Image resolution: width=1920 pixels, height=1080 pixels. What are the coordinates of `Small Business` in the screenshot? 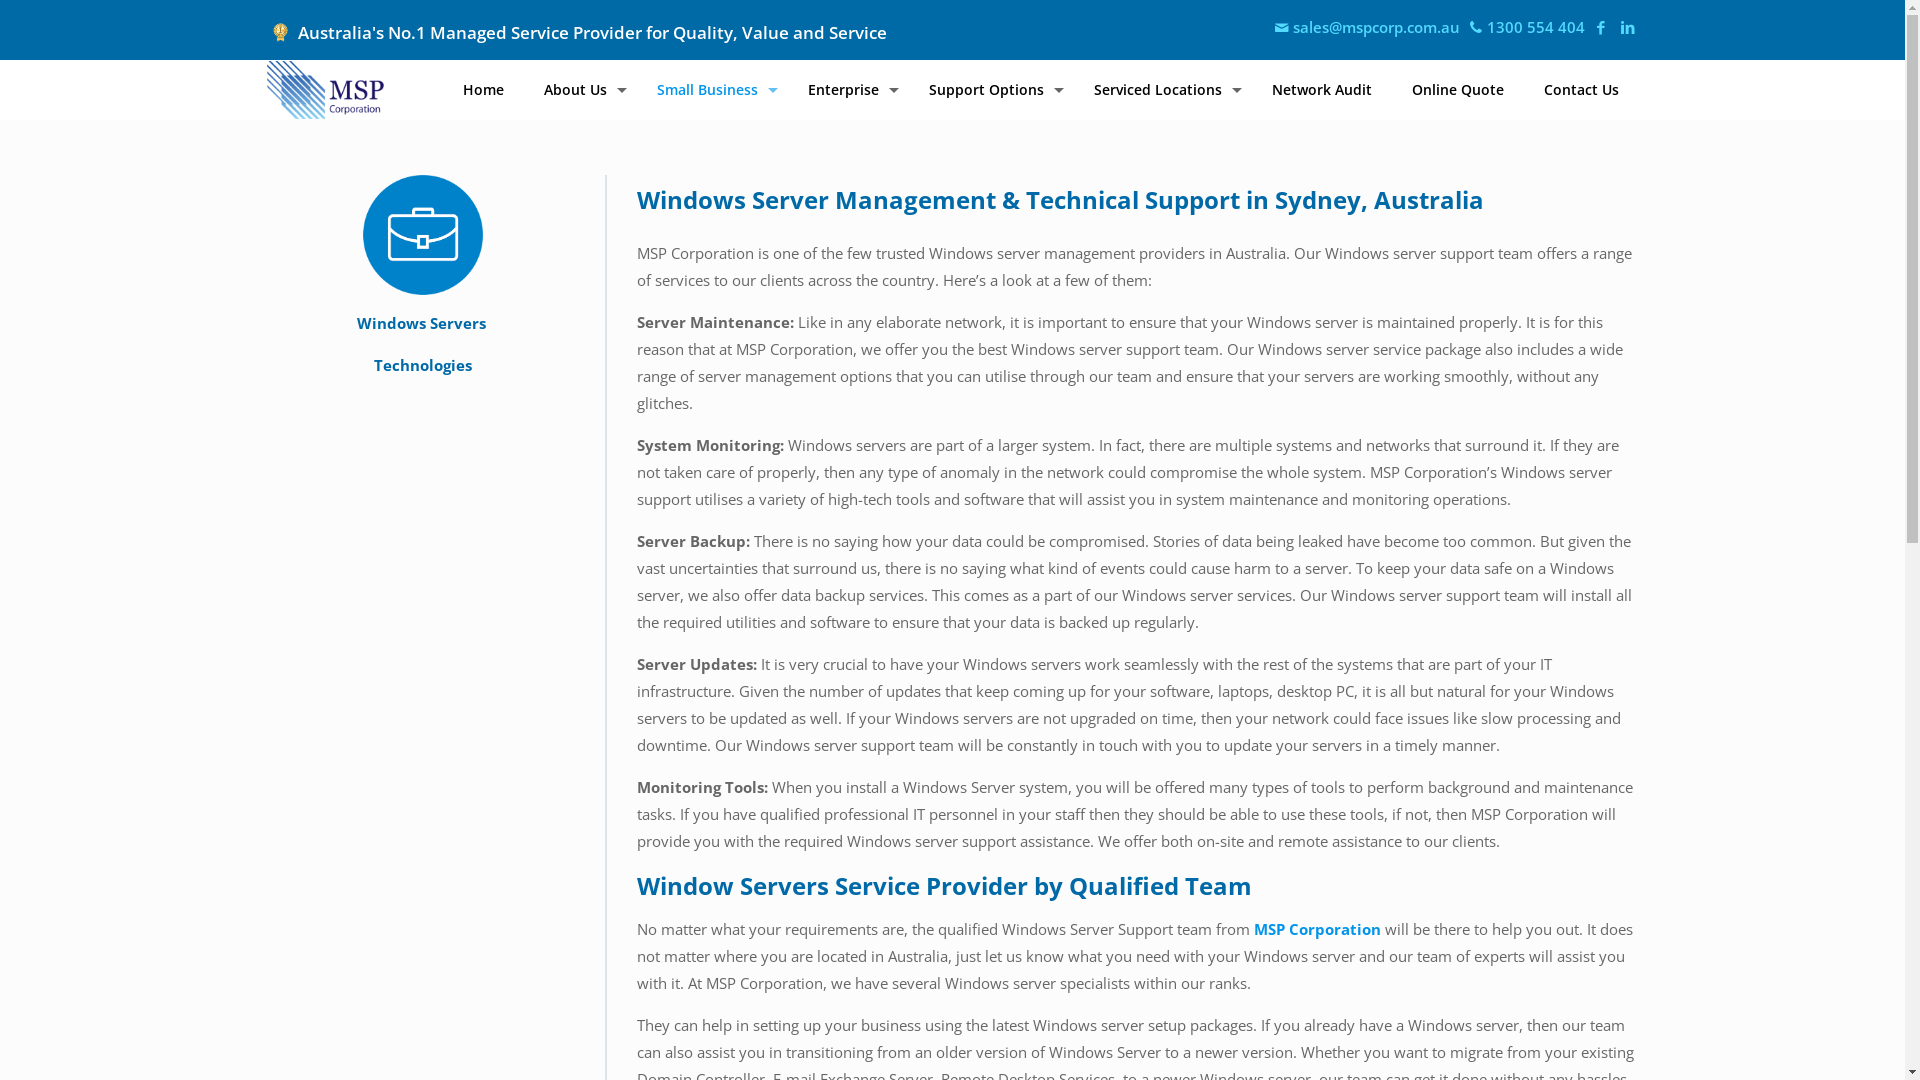 It's located at (712, 90).